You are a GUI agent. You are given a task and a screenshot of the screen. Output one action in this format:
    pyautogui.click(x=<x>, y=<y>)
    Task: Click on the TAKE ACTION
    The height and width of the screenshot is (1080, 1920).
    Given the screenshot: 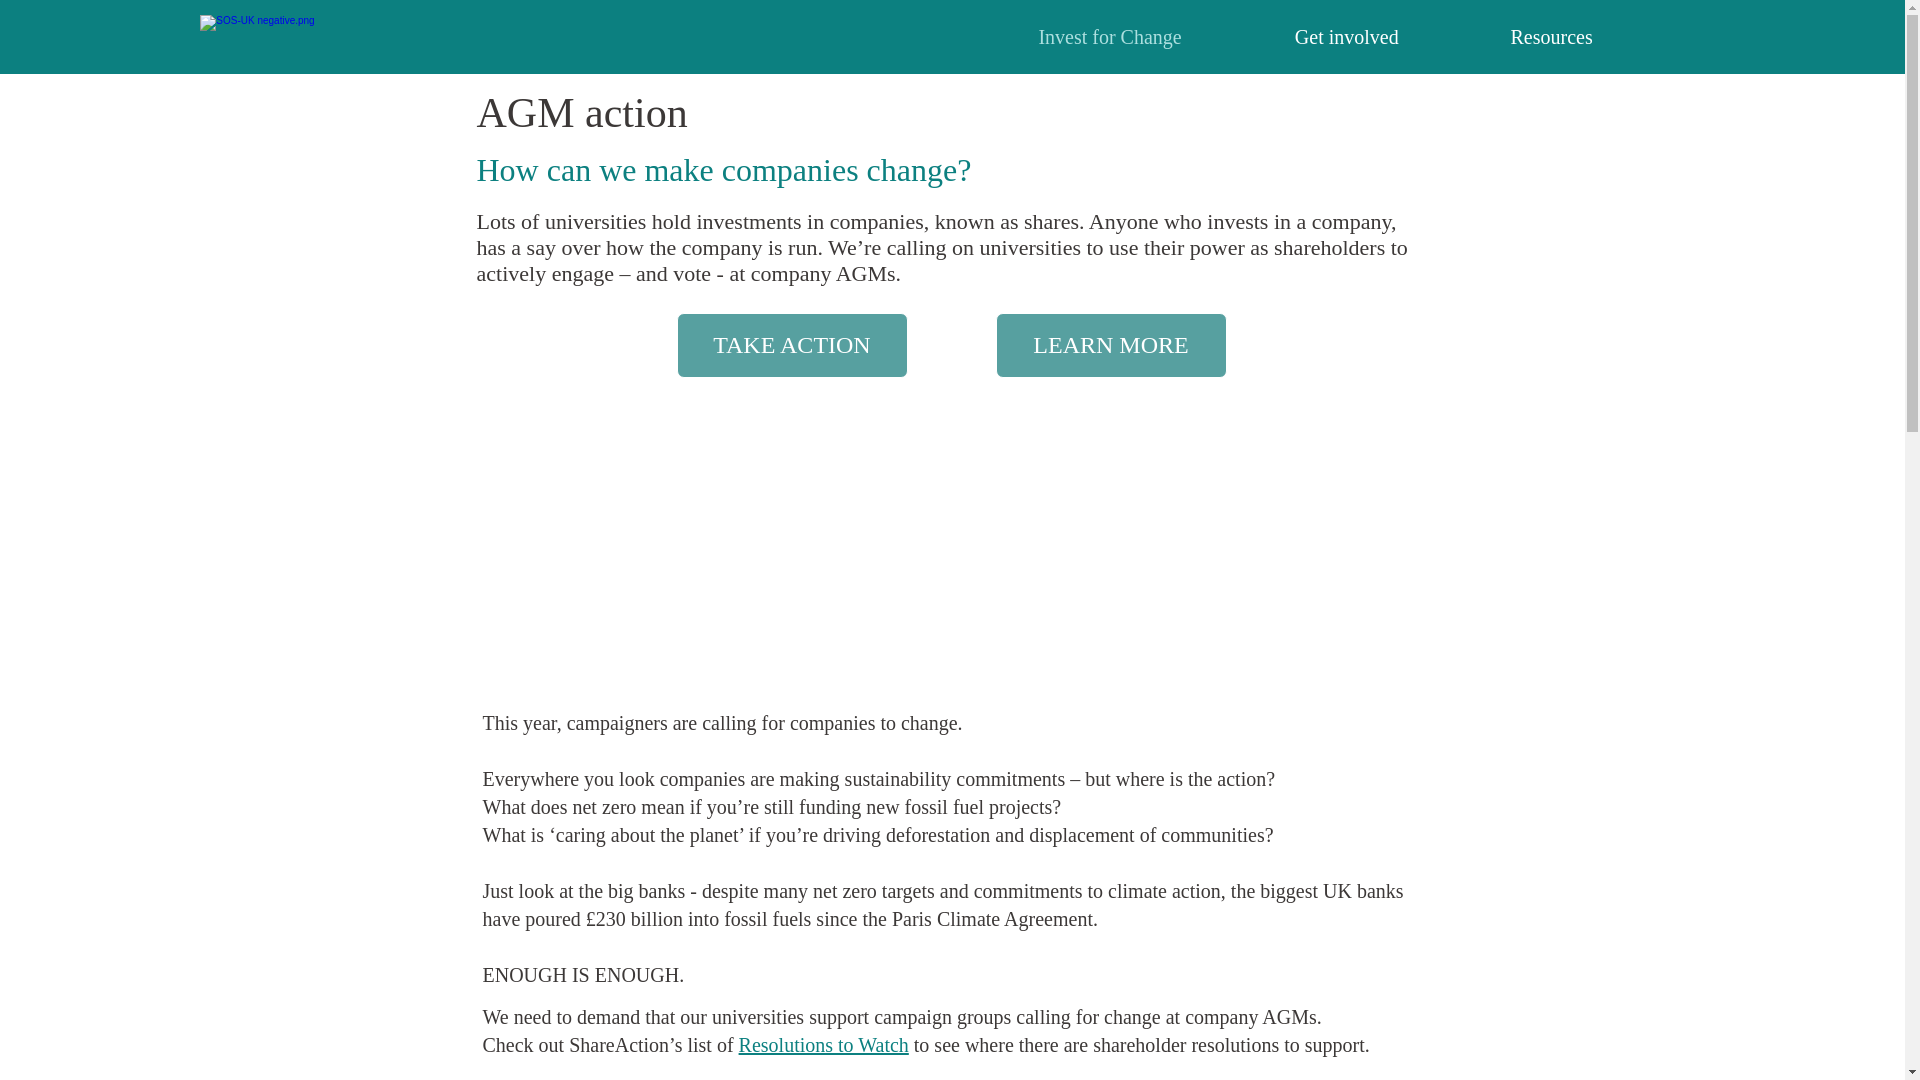 What is the action you would take?
    pyautogui.click(x=790, y=346)
    